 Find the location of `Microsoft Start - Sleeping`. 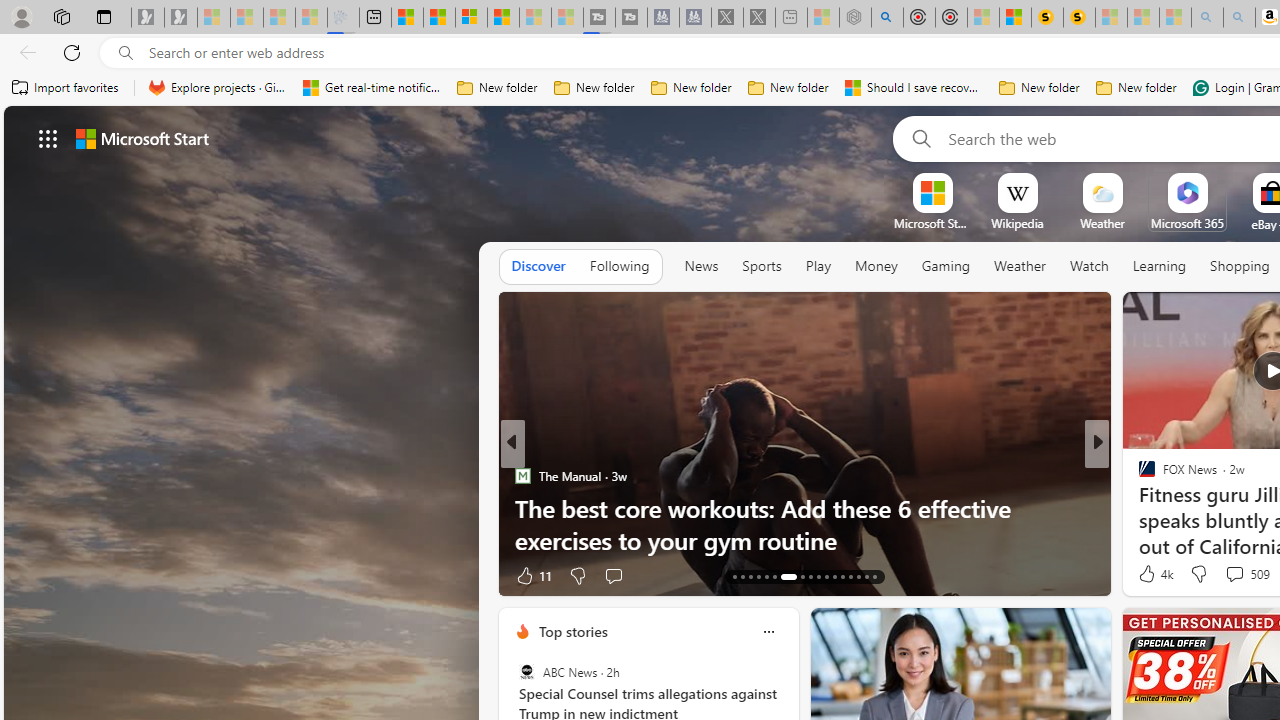

Microsoft Start - Sleeping is located at coordinates (535, 18).